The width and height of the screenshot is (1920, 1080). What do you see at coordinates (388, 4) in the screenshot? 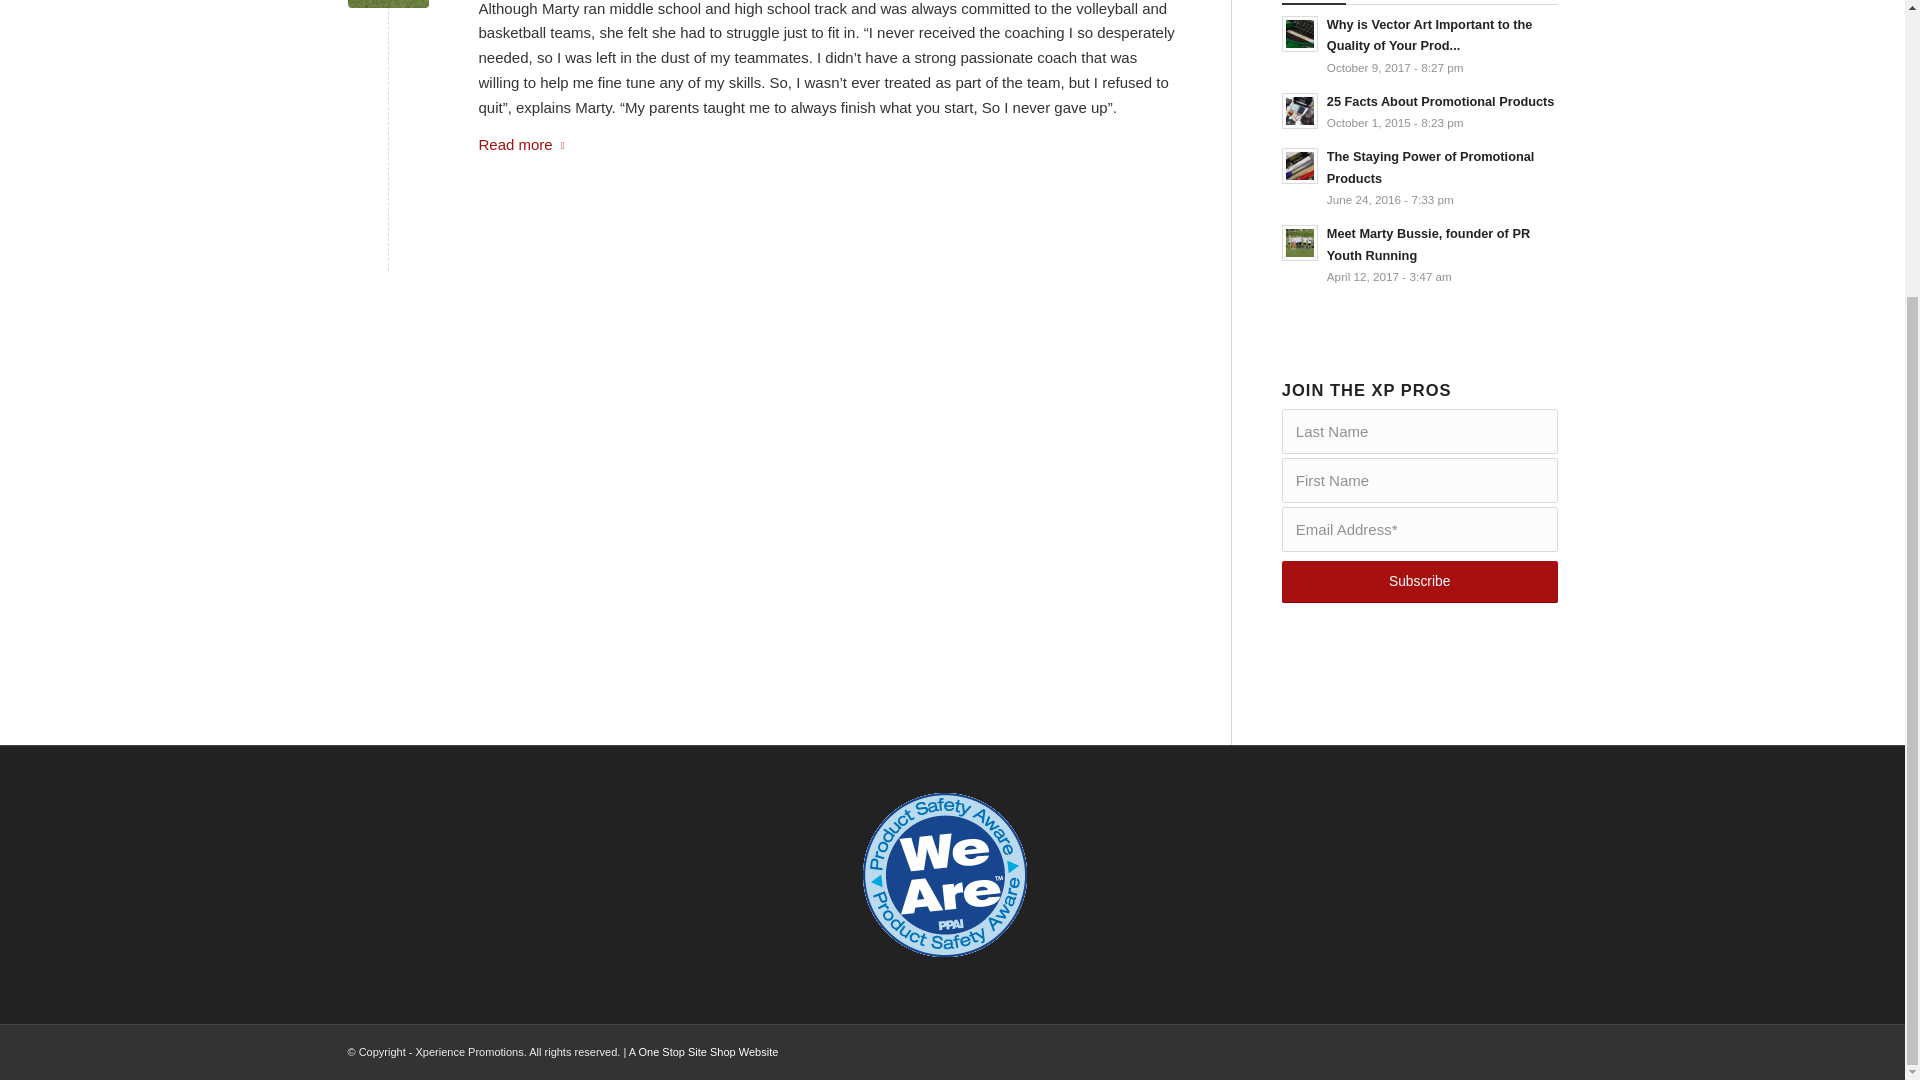
I see `Pose` at bounding box center [388, 4].